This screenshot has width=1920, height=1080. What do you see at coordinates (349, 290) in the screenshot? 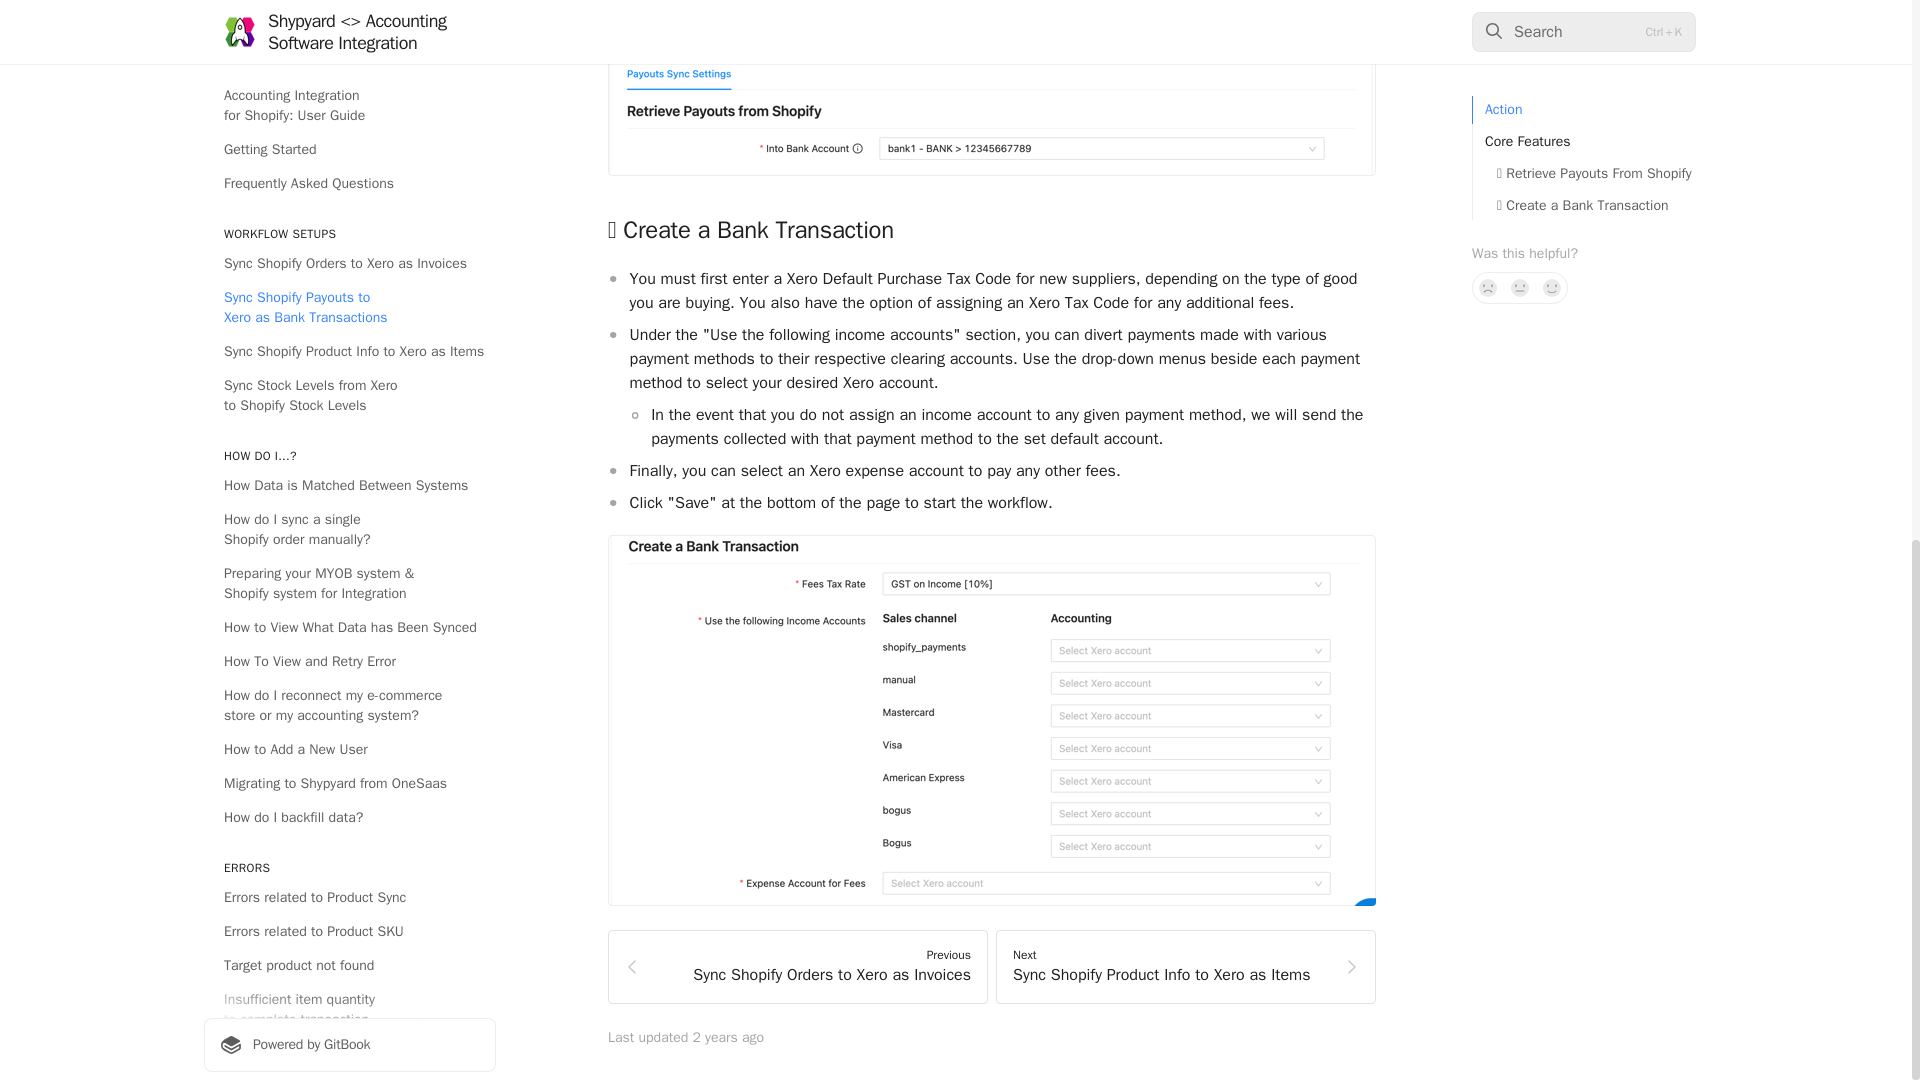
I see `Privacy` at bounding box center [349, 290].